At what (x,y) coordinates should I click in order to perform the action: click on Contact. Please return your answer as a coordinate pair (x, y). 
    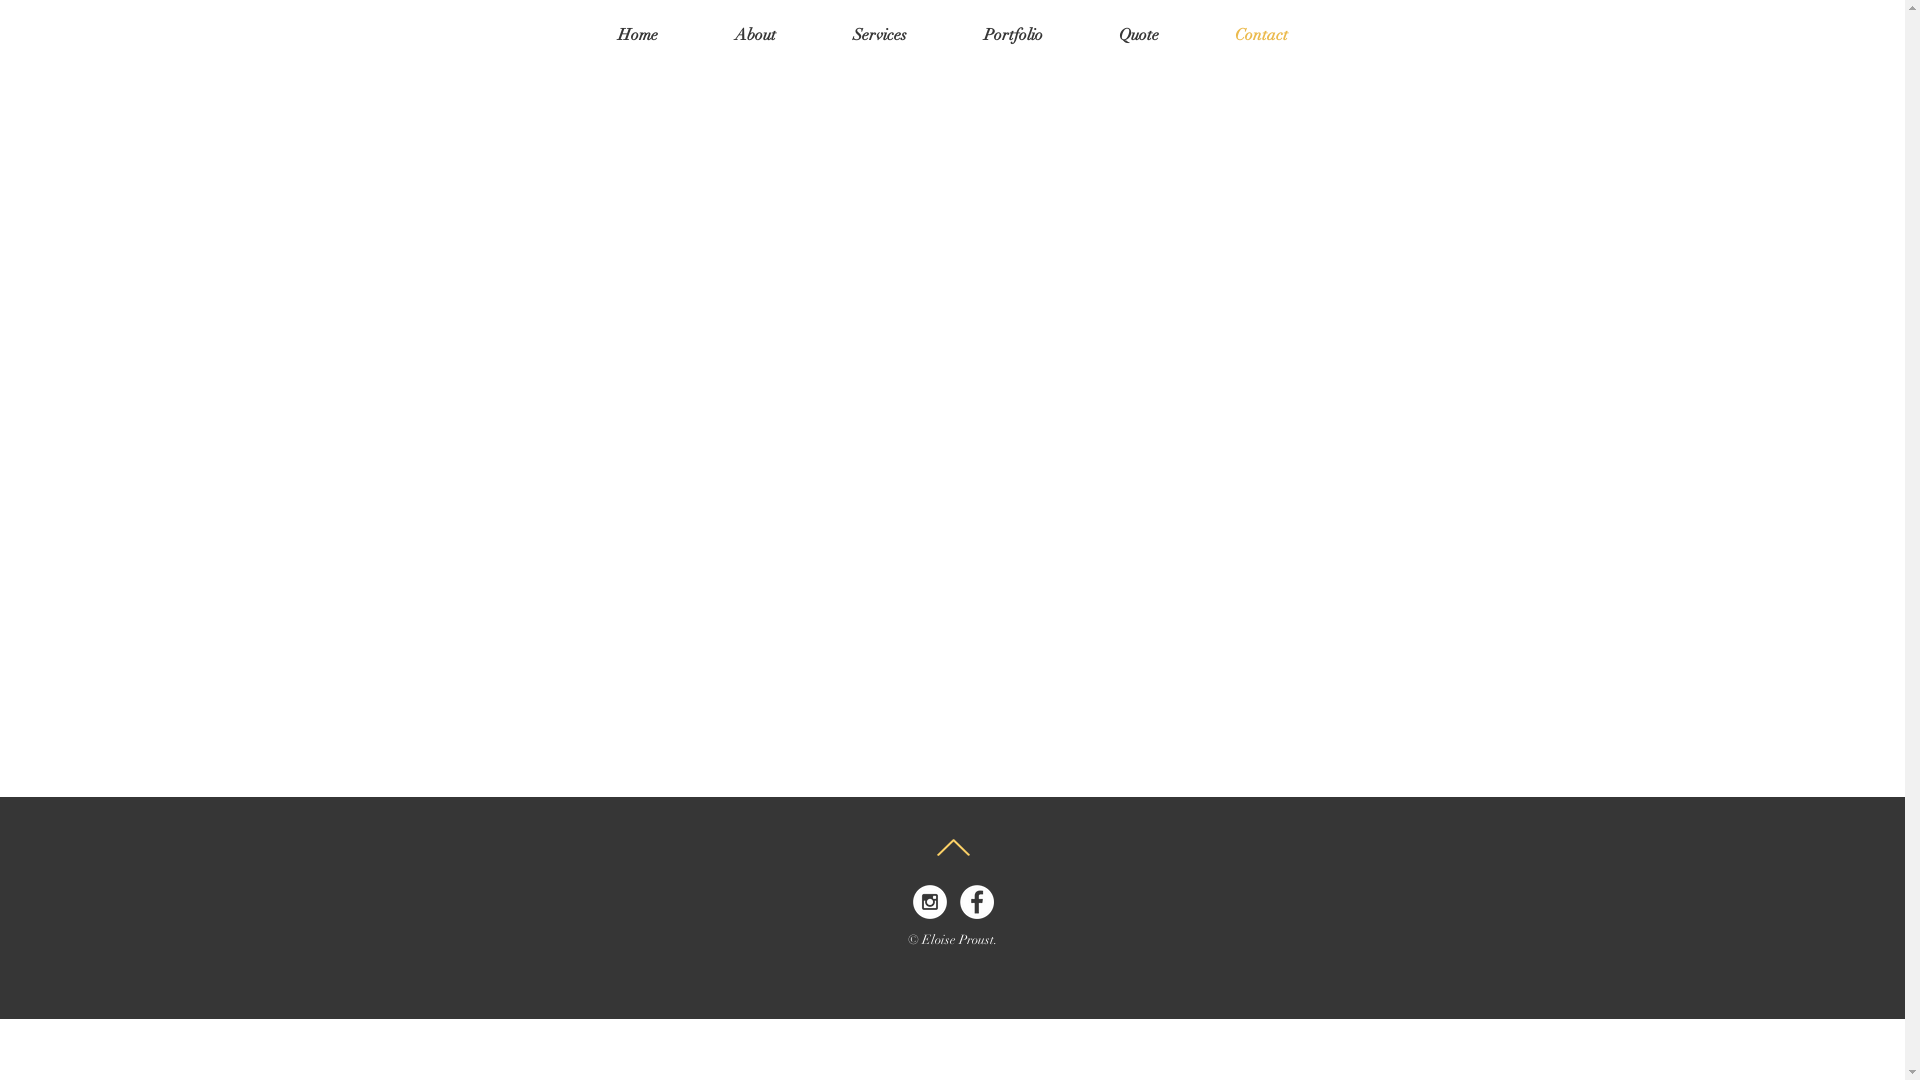
    Looking at the image, I should click on (1260, 35).